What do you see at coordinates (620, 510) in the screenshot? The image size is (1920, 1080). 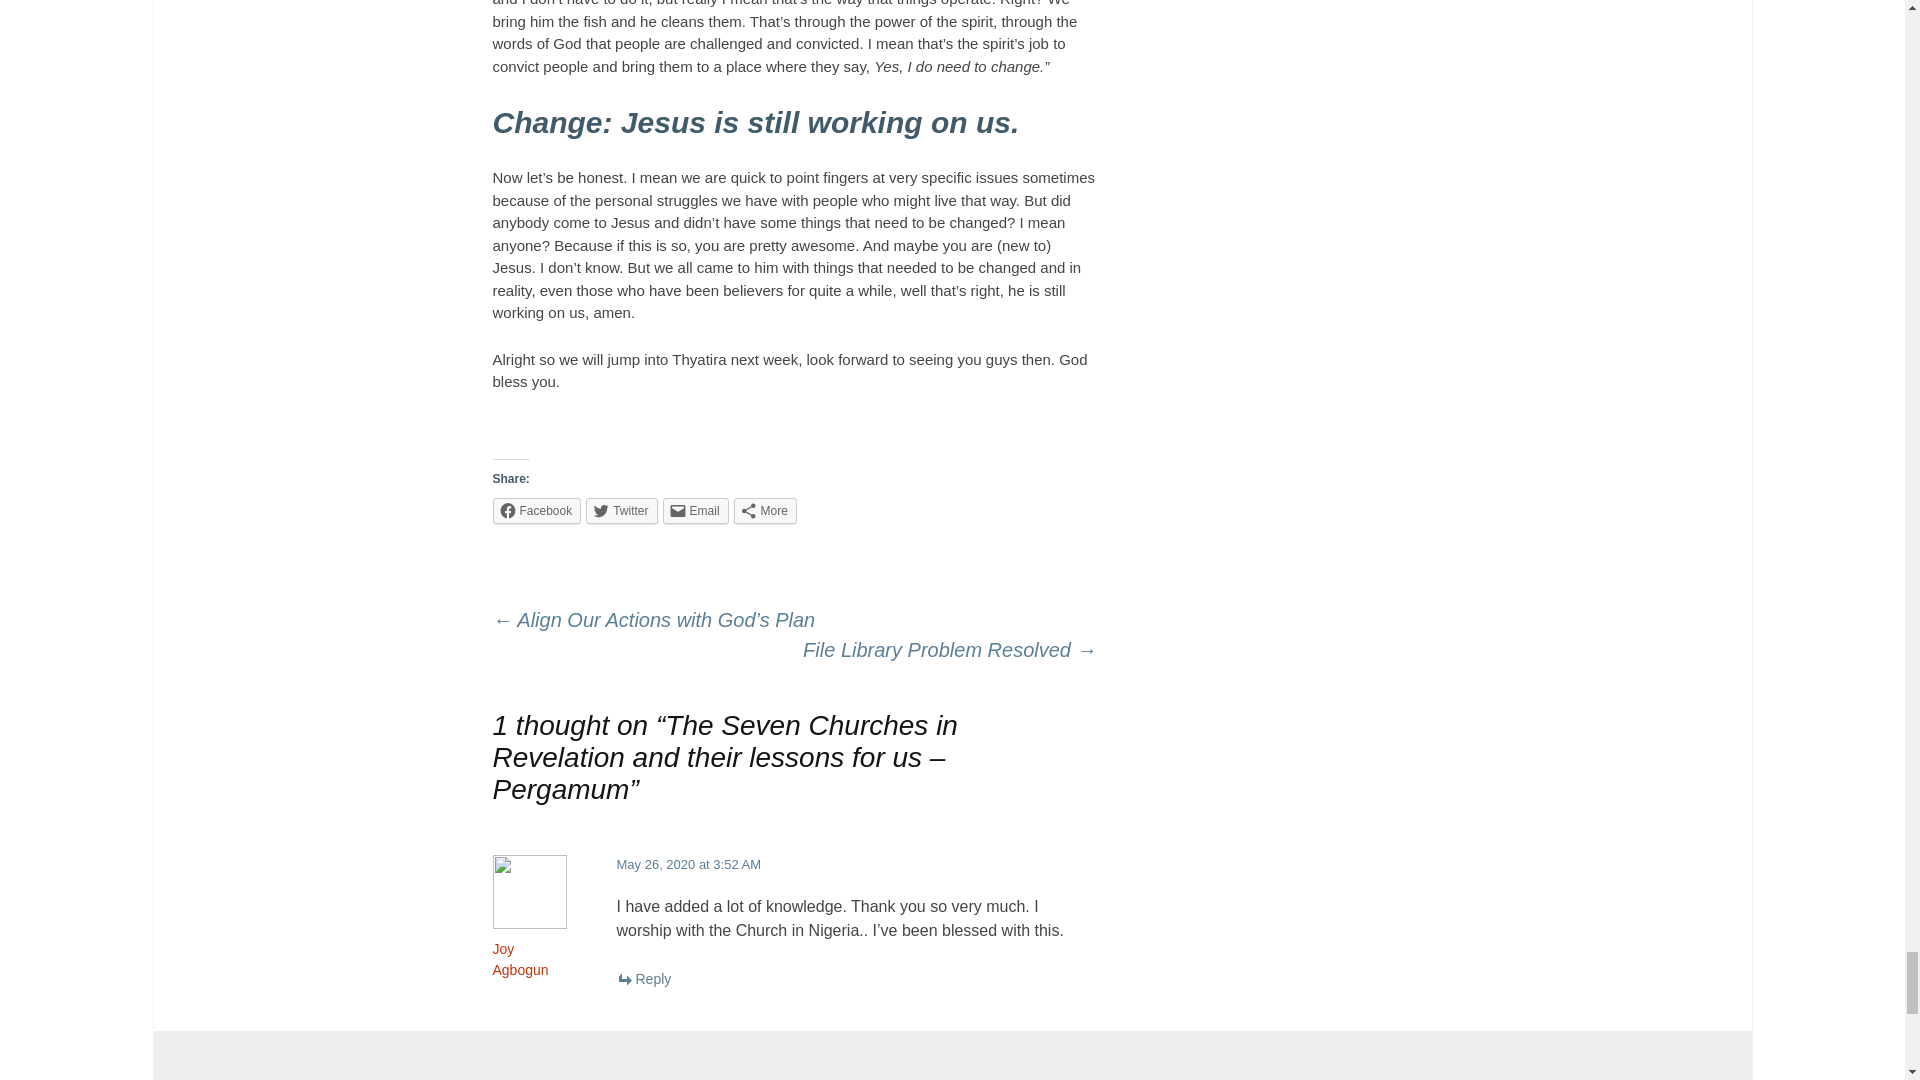 I see `Twitter` at bounding box center [620, 510].